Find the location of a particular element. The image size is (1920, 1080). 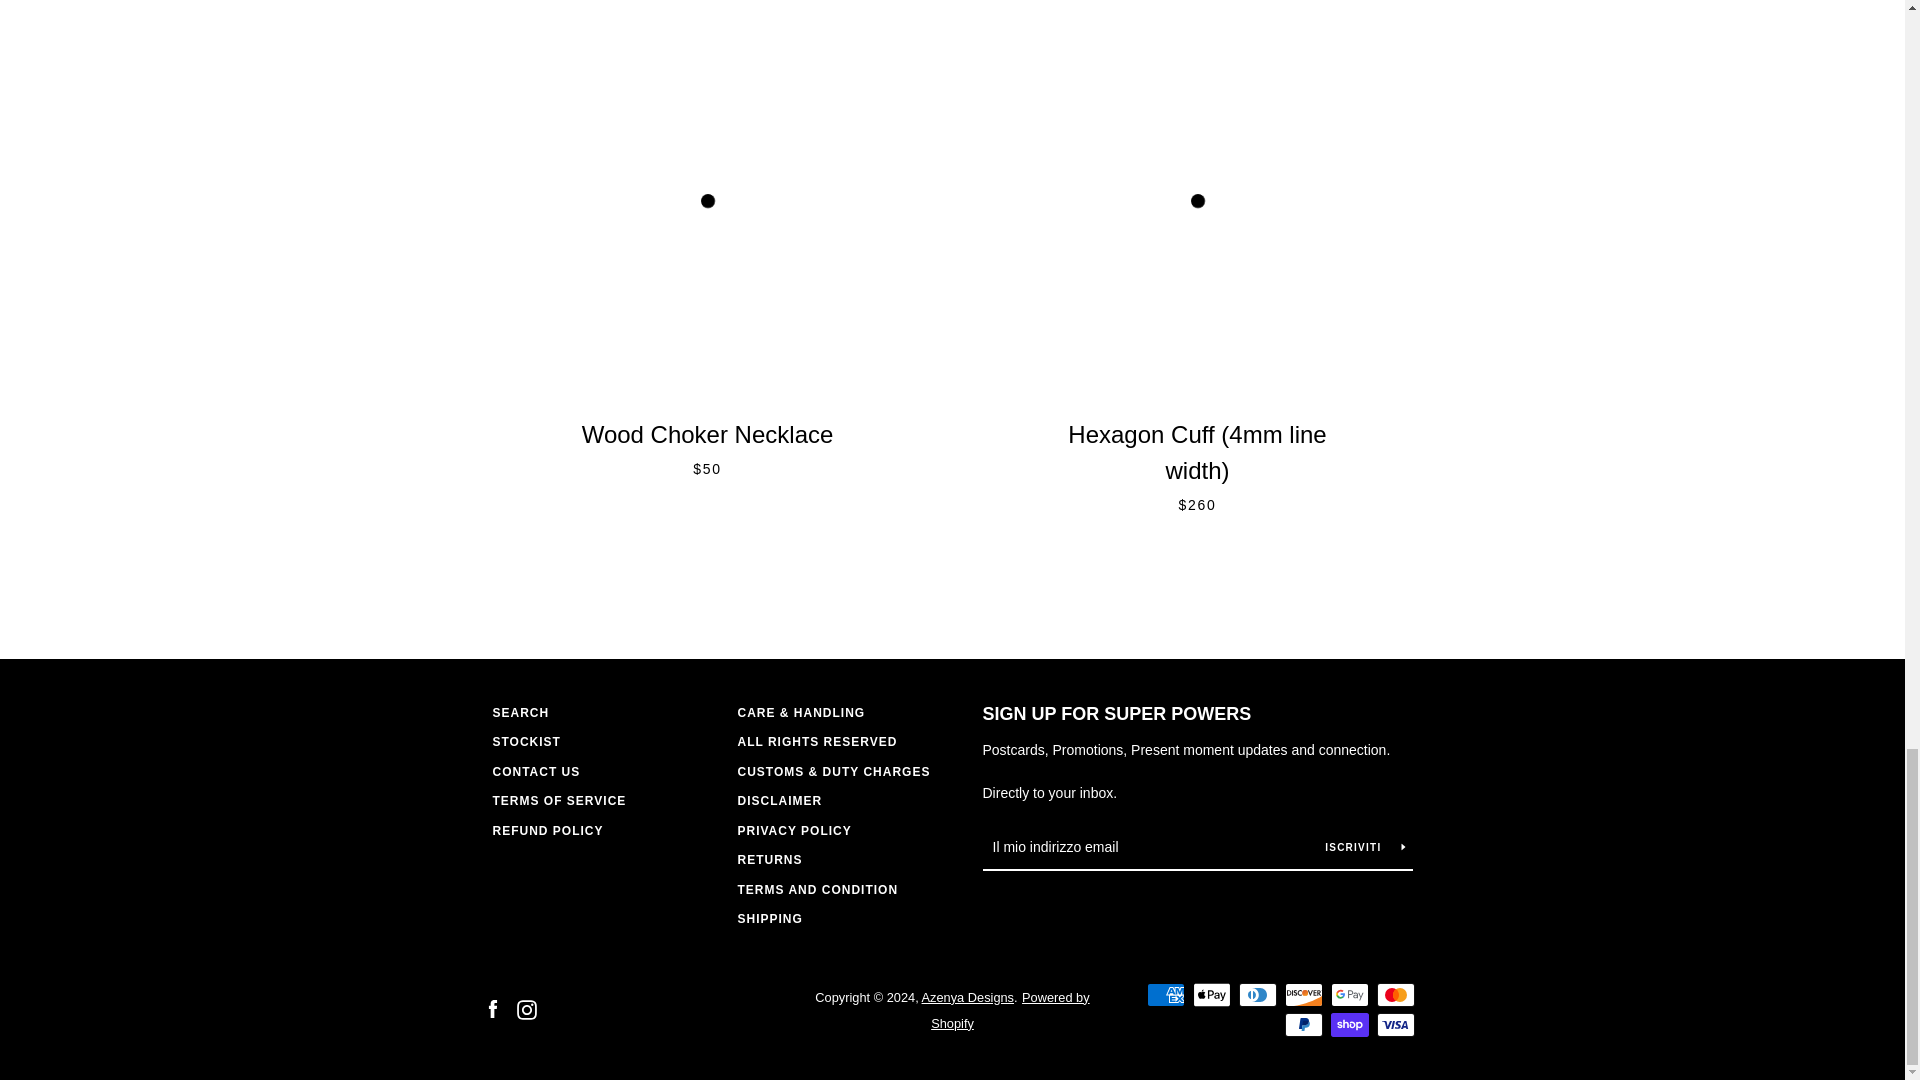

Azenya Designs su Instagram is located at coordinates (526, 1010).